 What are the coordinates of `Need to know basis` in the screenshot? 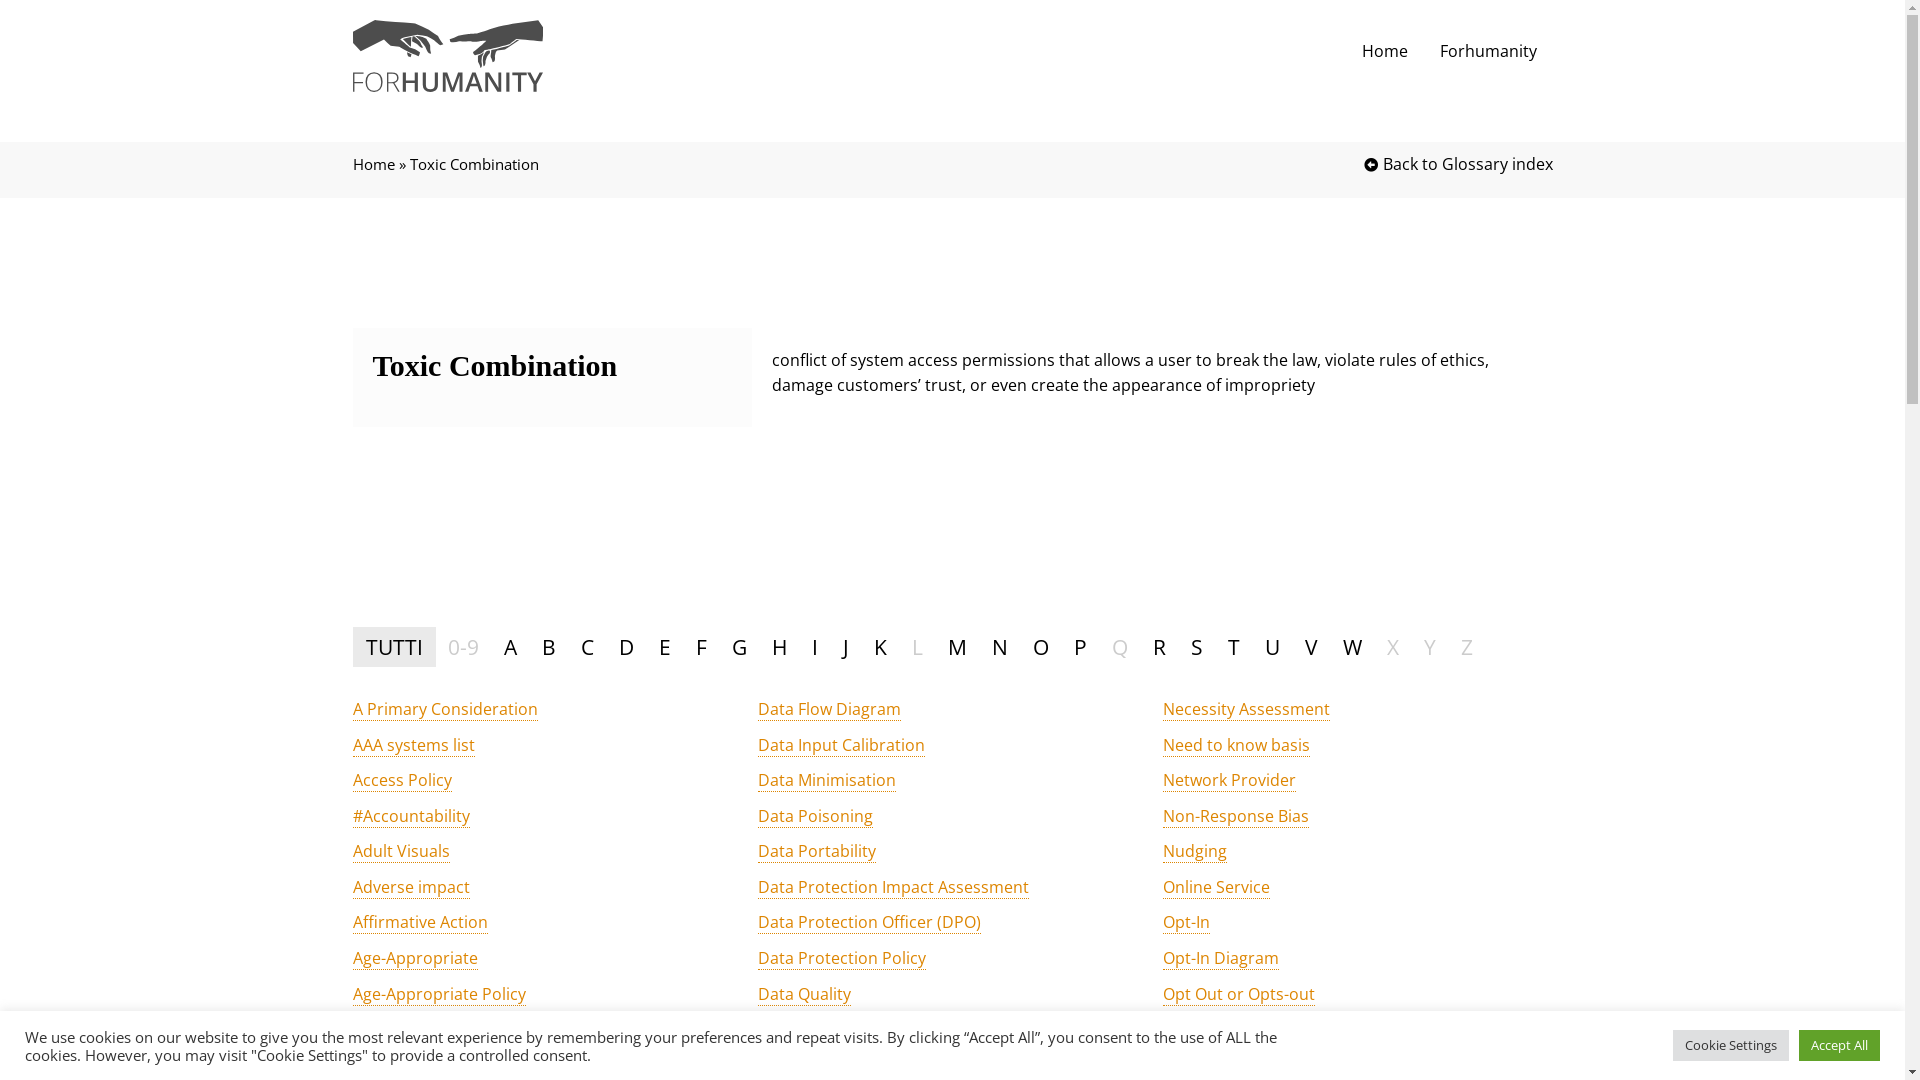 It's located at (1236, 746).